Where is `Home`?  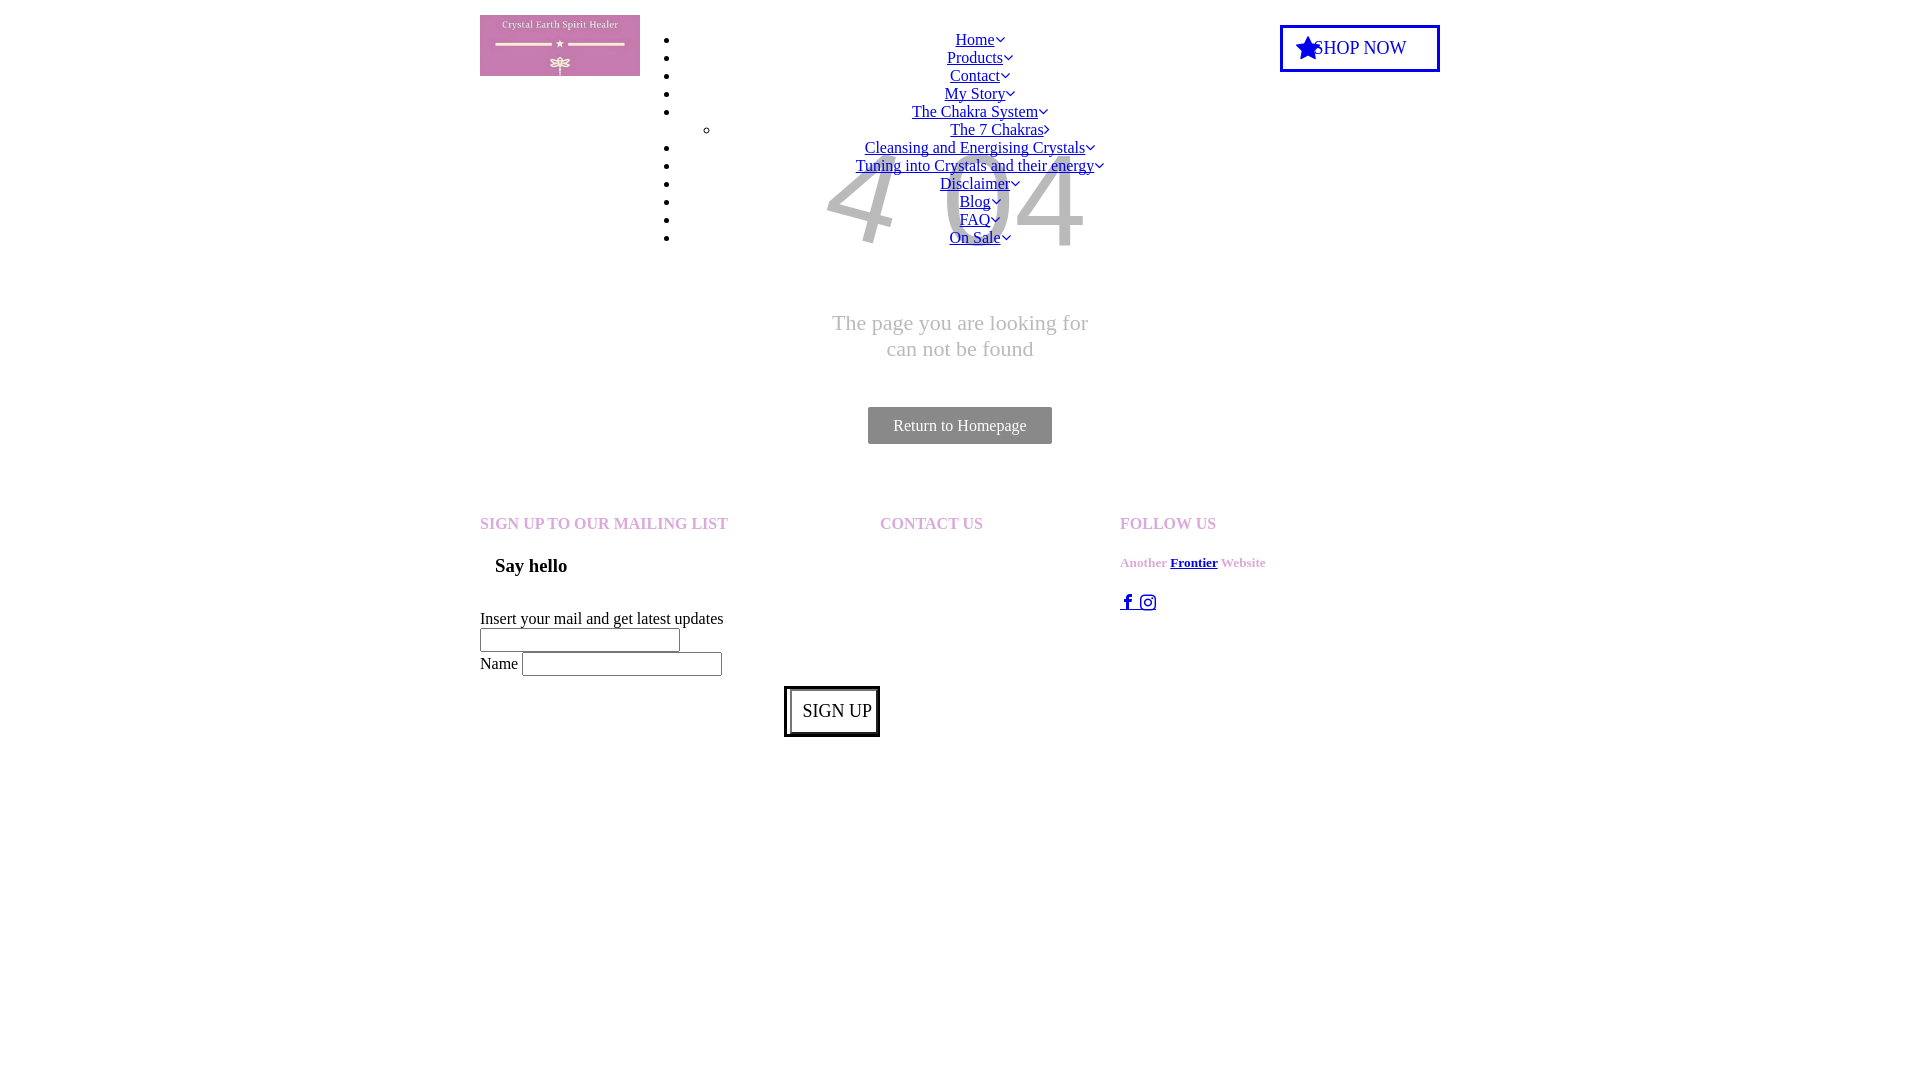 Home is located at coordinates (980, 40).